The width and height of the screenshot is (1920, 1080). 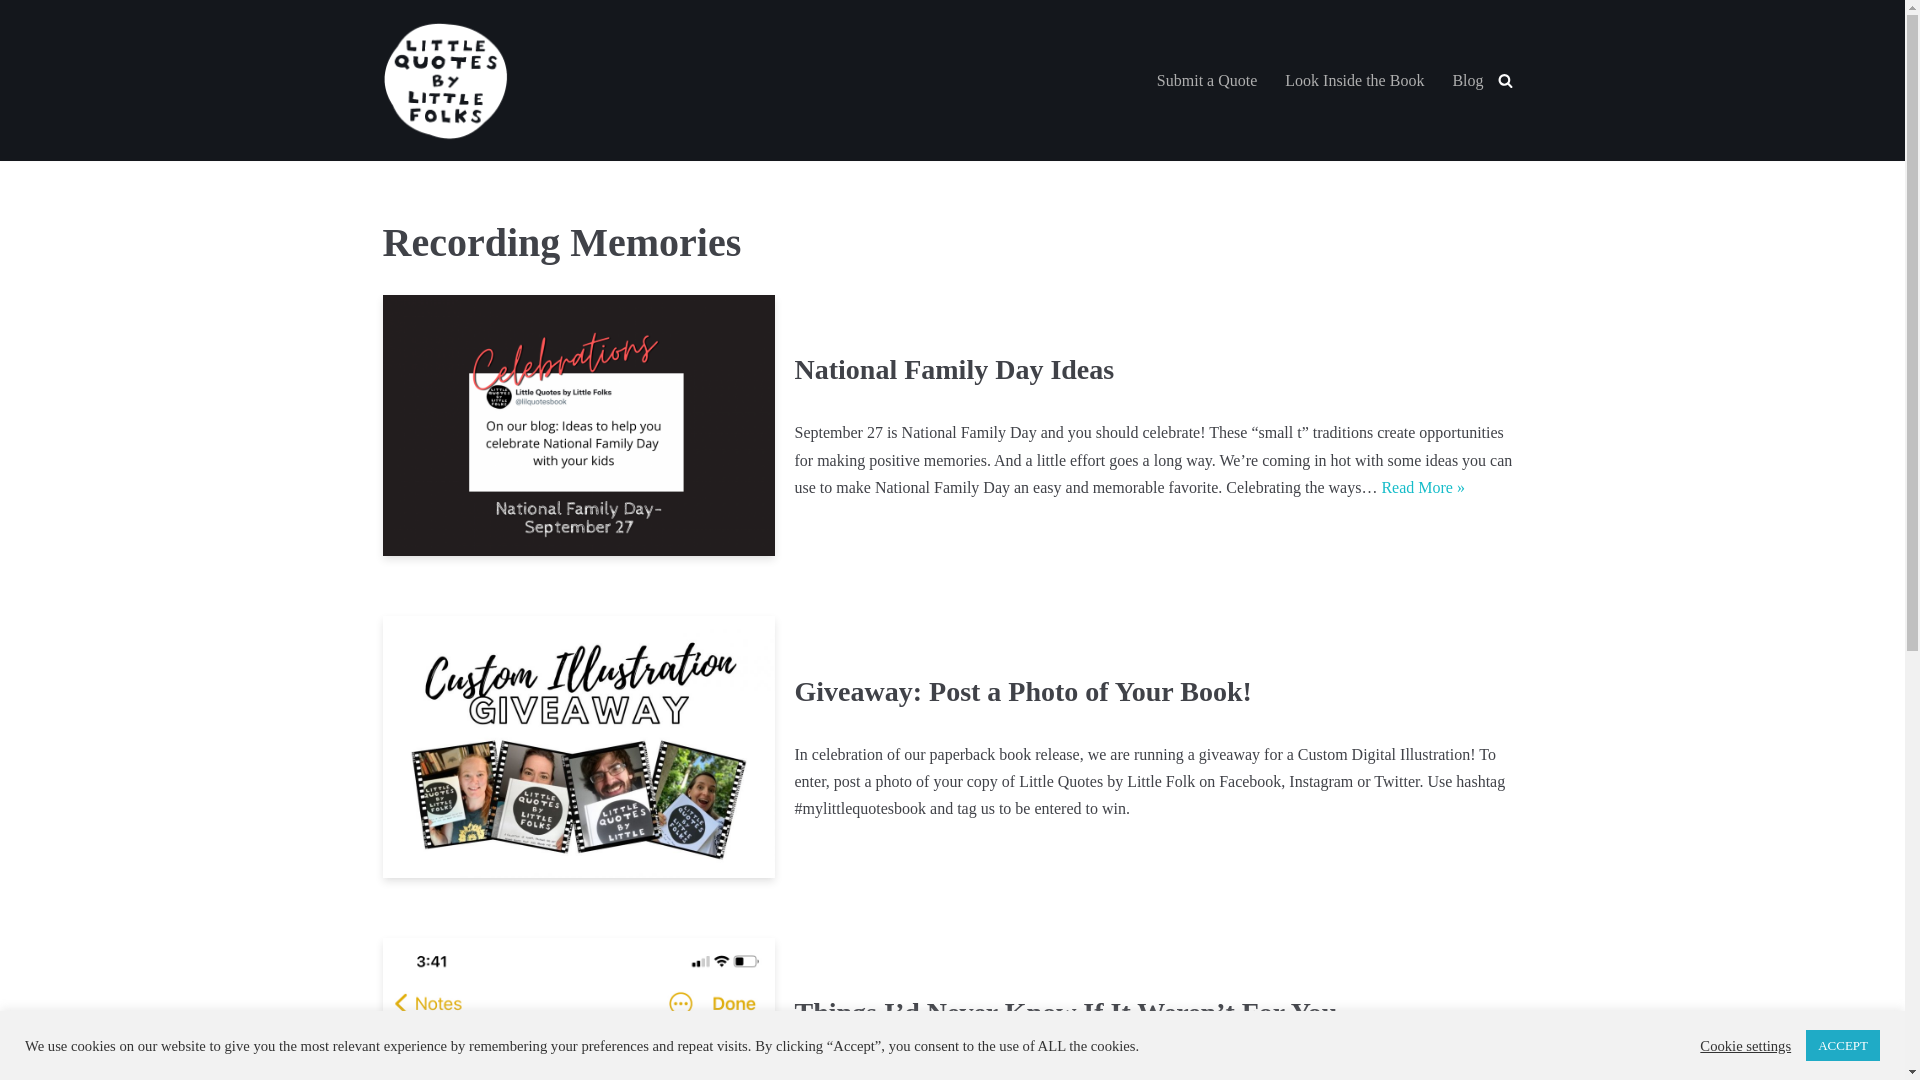 I want to click on National Family Day Ideas, so click(x=954, y=369).